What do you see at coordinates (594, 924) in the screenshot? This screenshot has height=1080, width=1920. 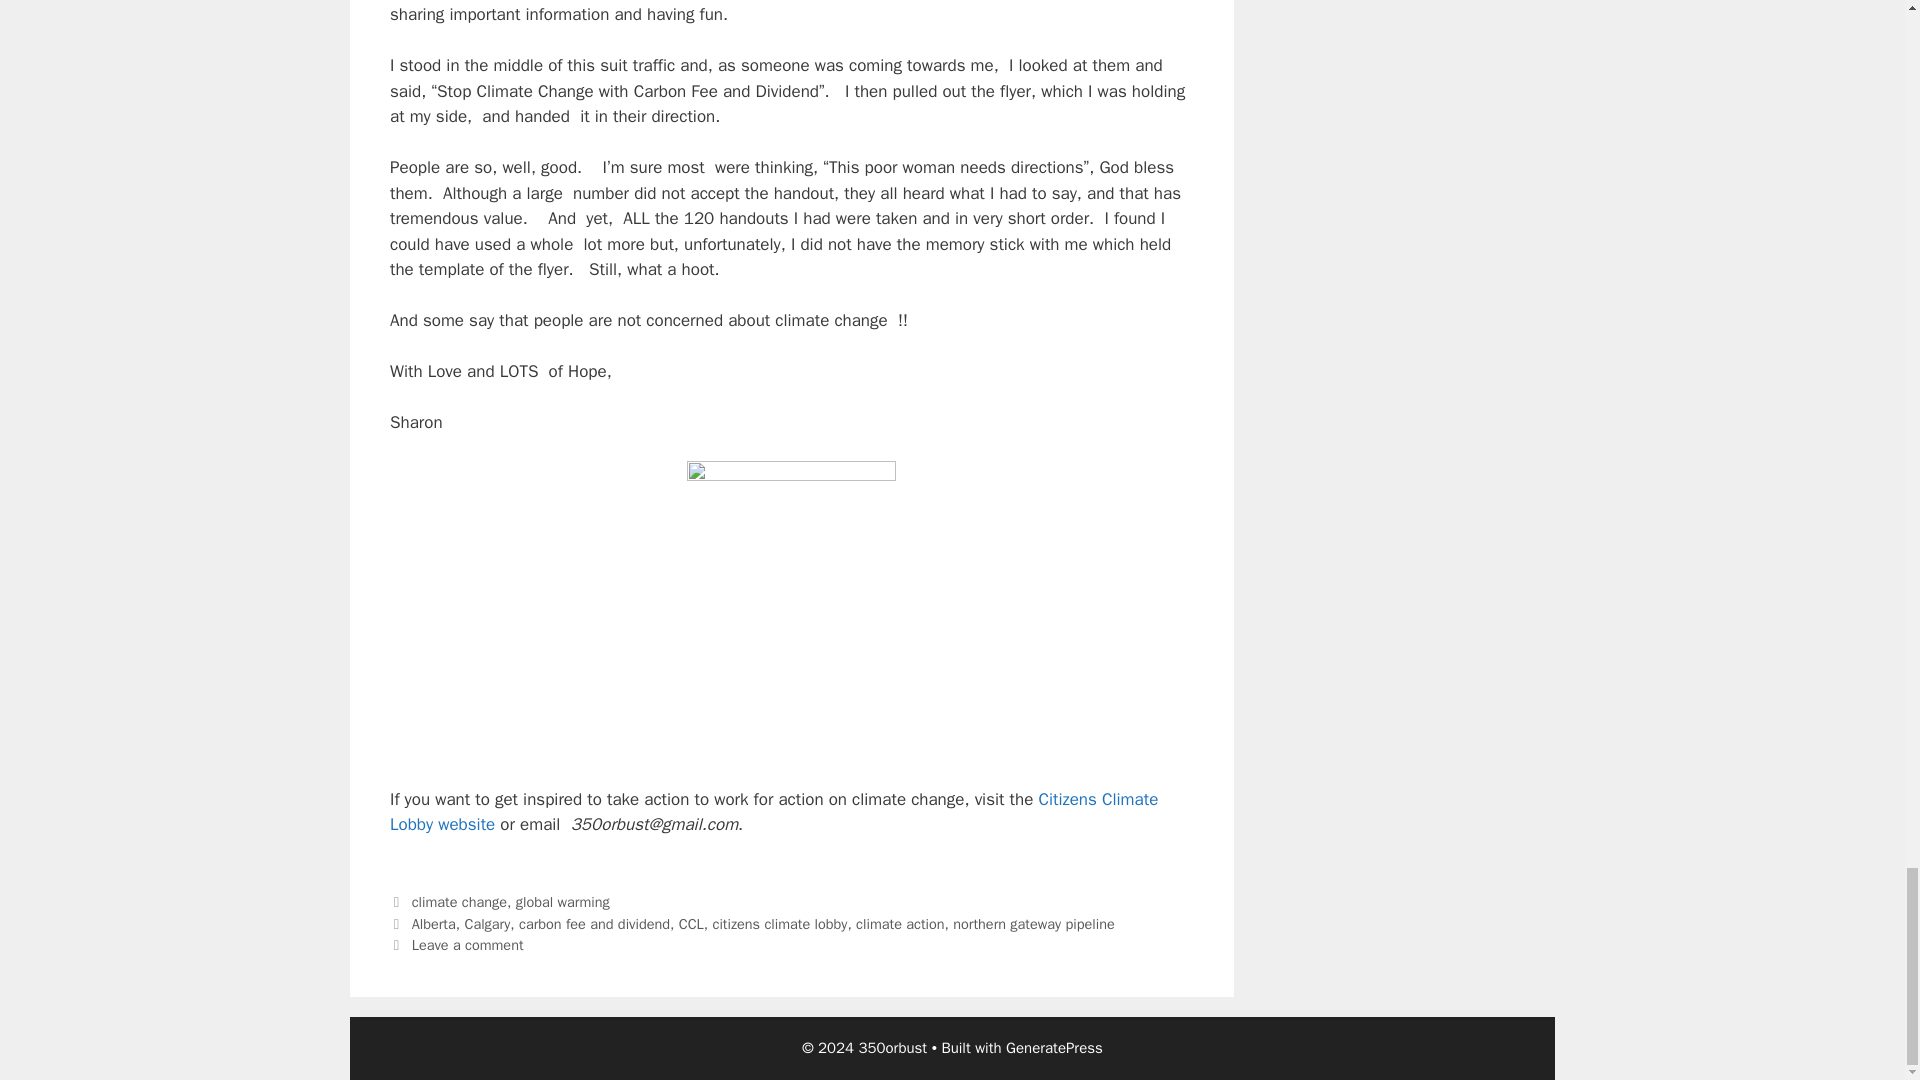 I see `carbon fee and dividend` at bounding box center [594, 924].